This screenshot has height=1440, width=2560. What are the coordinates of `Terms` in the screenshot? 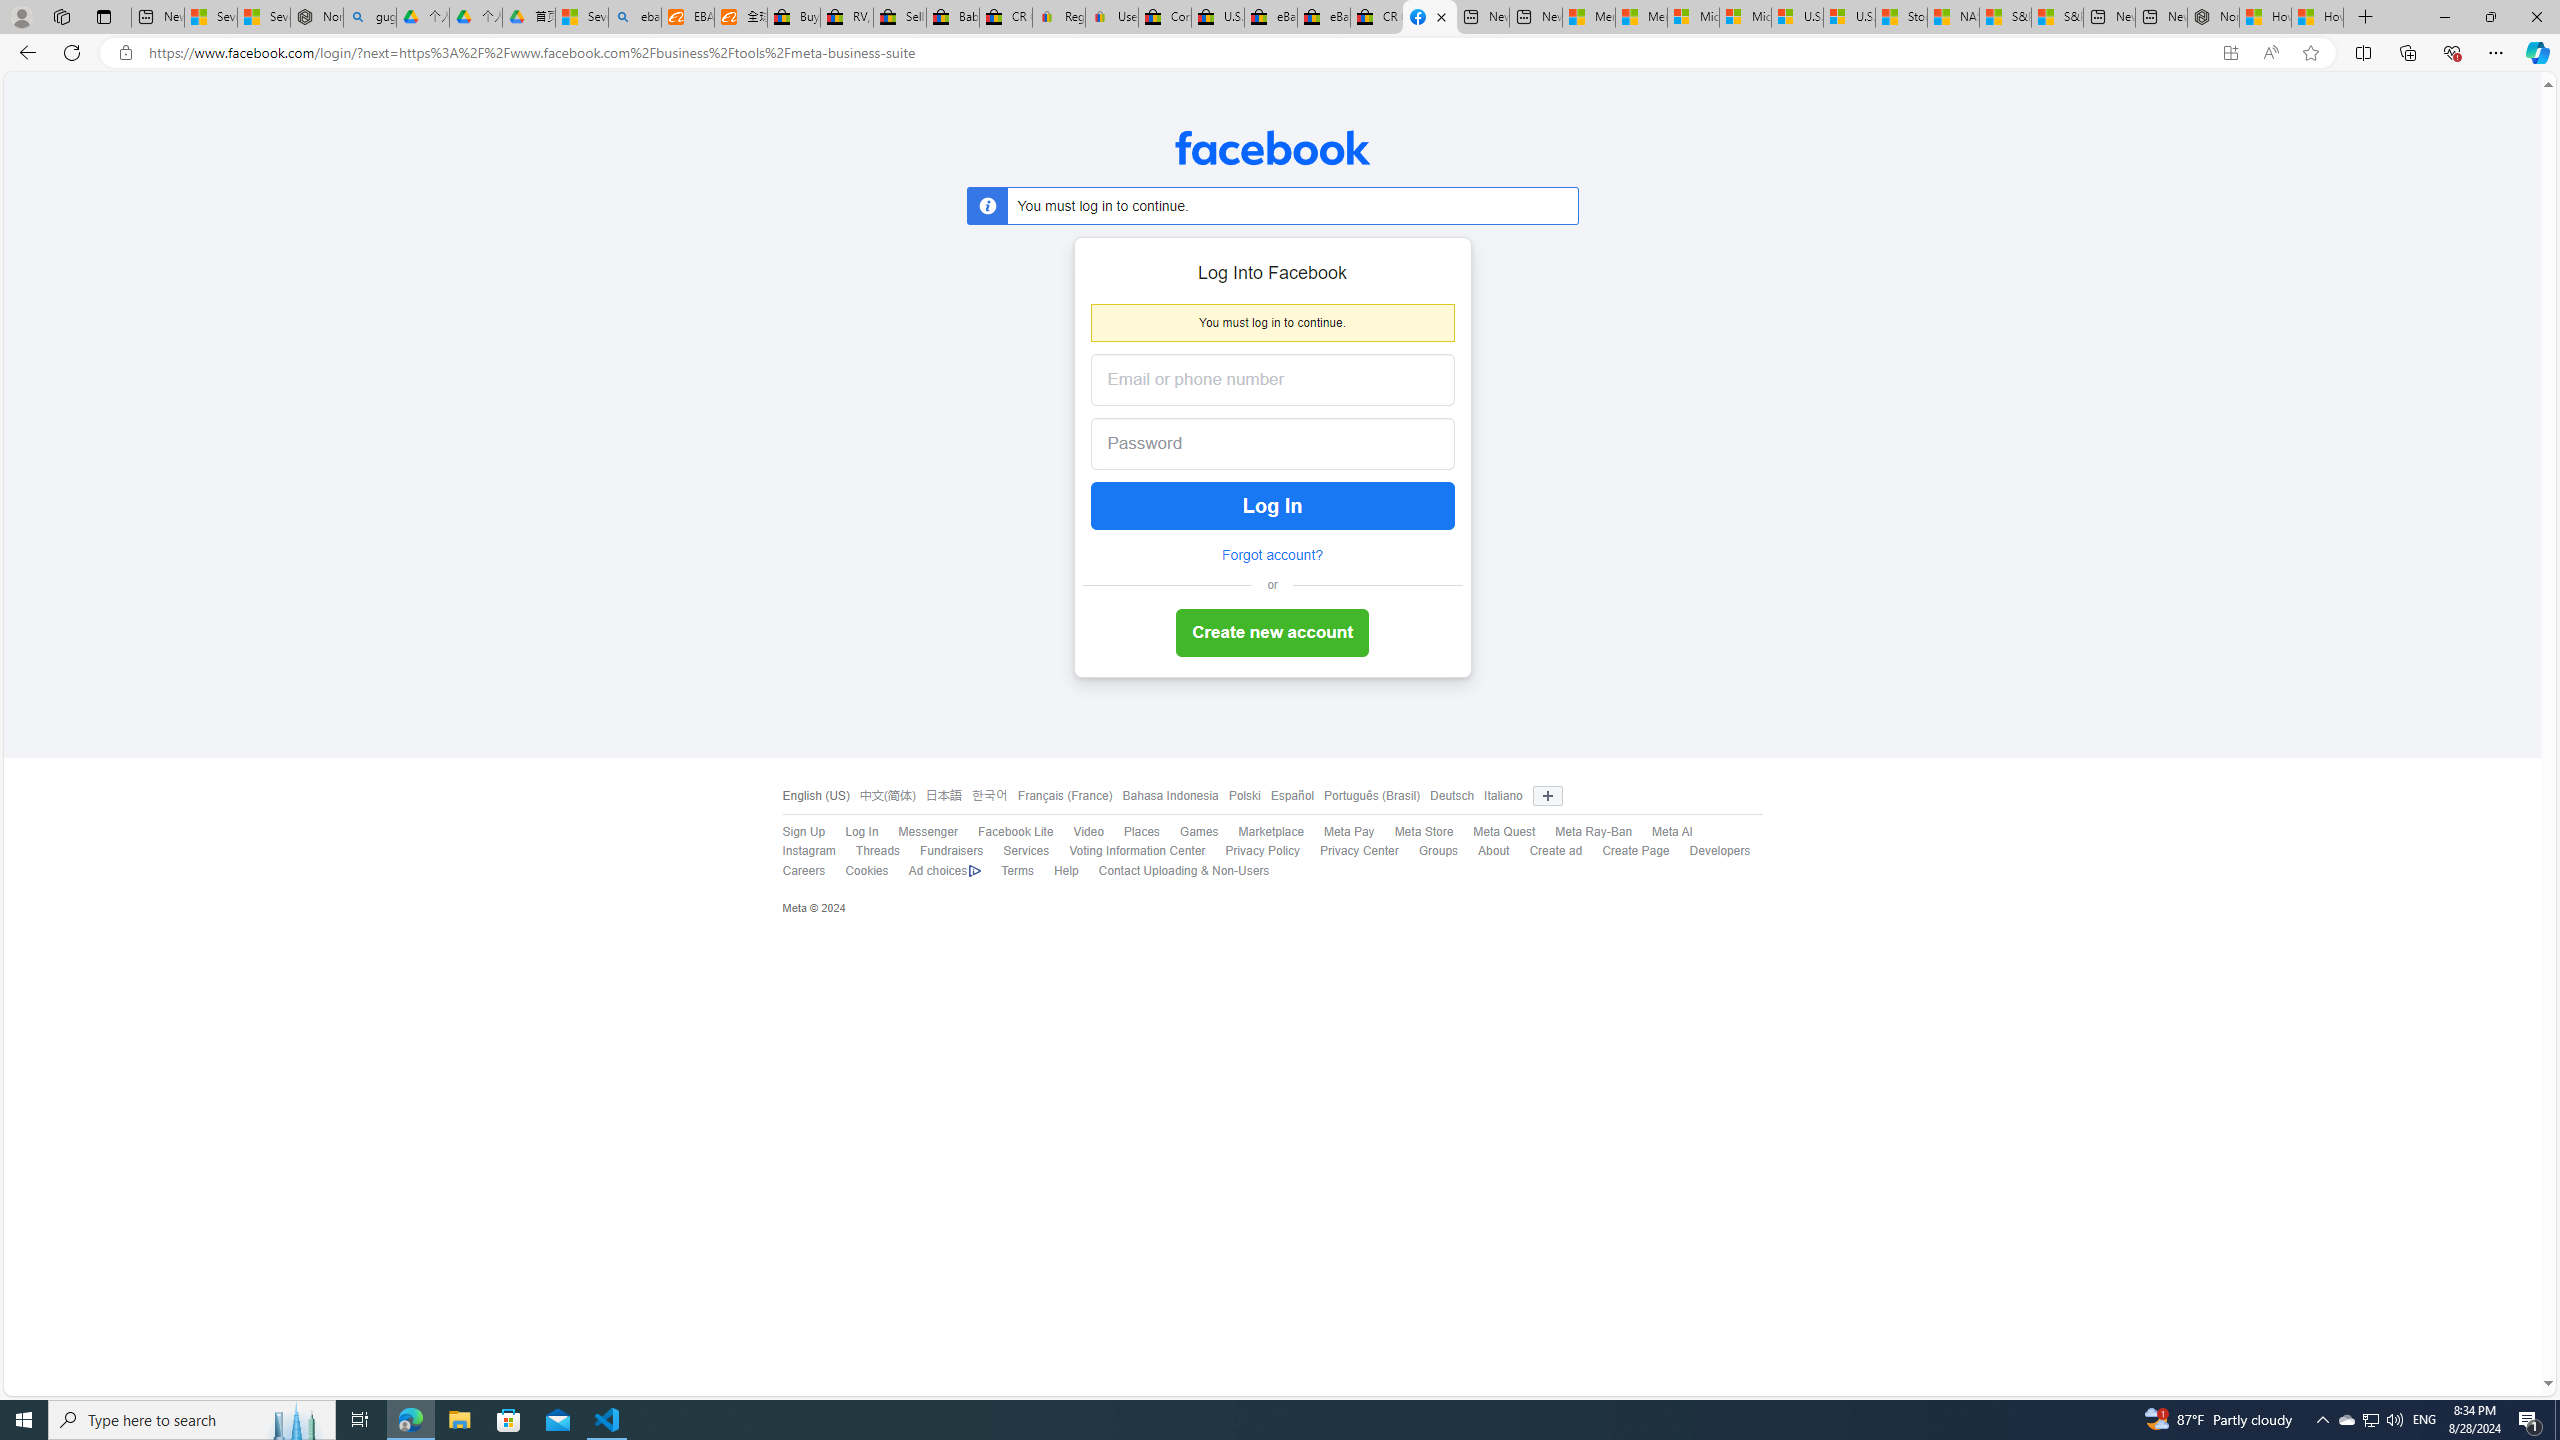 It's located at (1007, 871).